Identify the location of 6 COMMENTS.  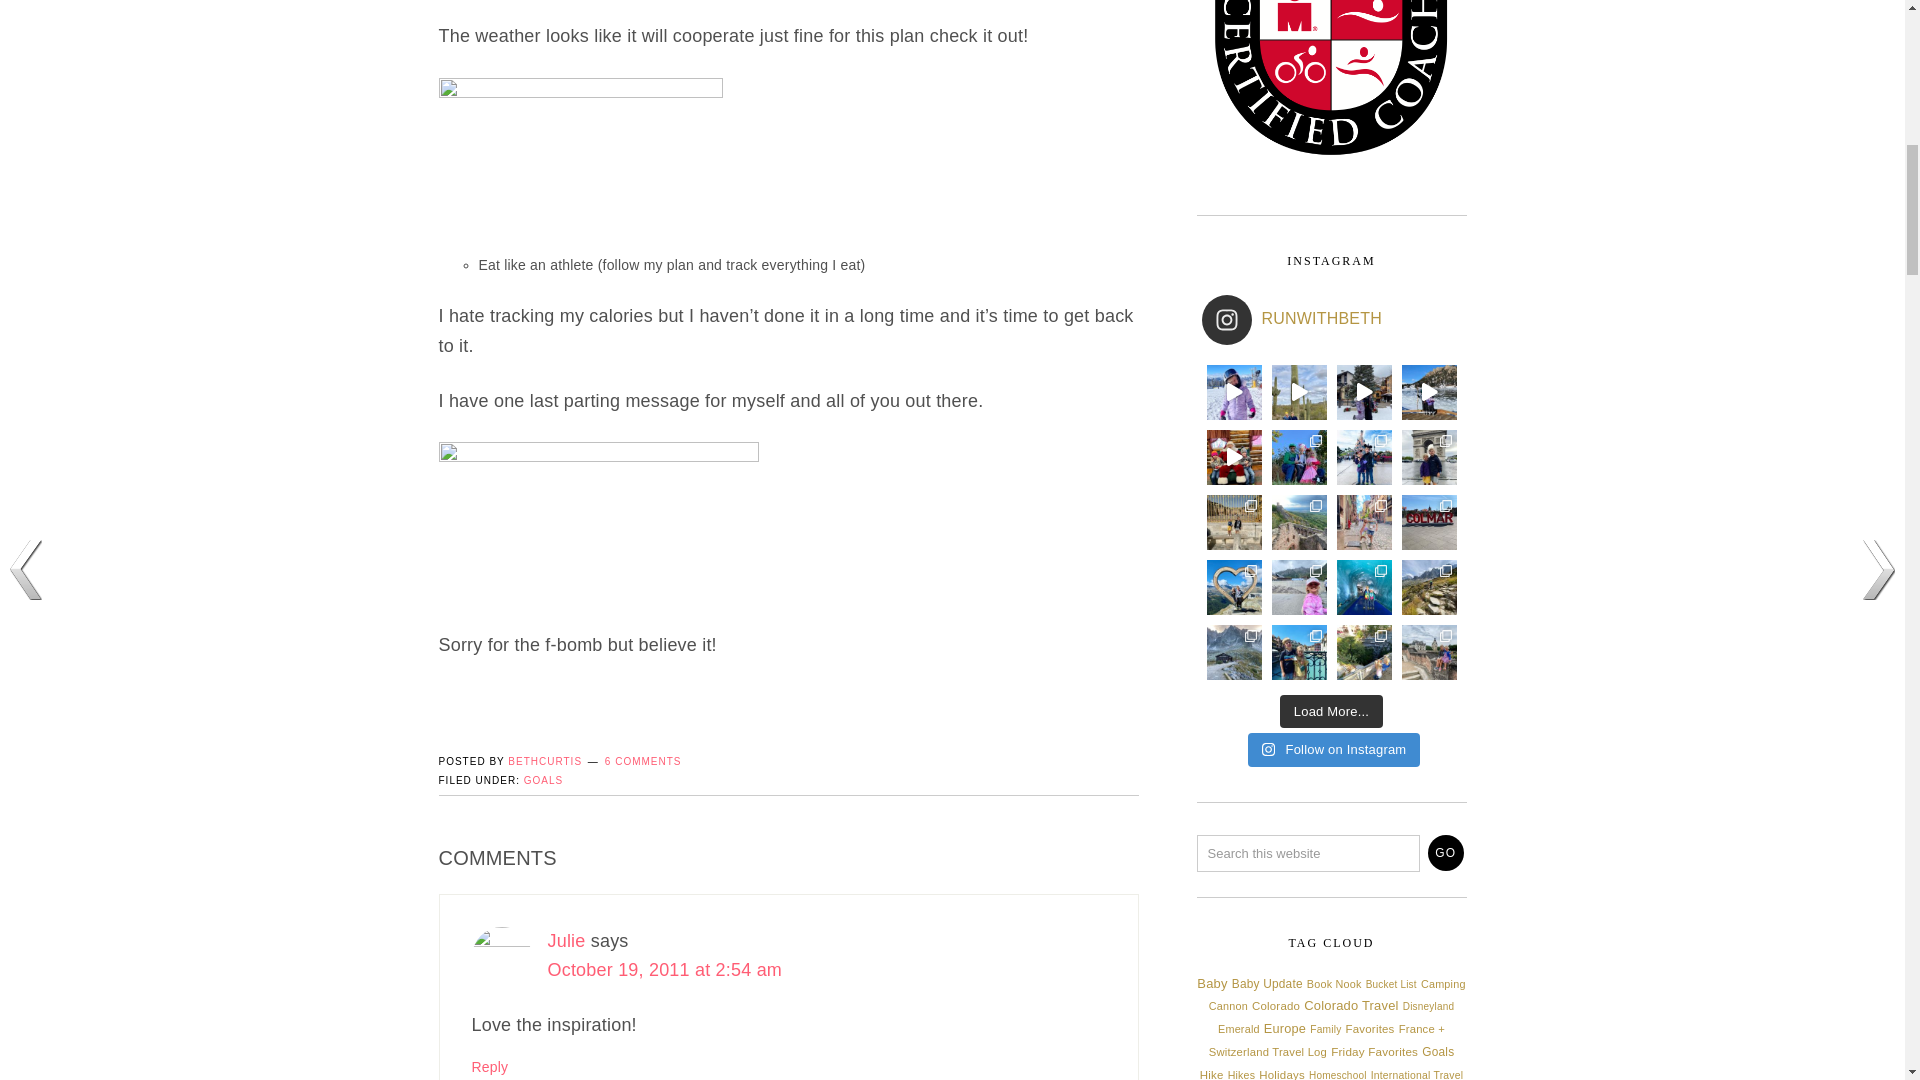
(642, 761).